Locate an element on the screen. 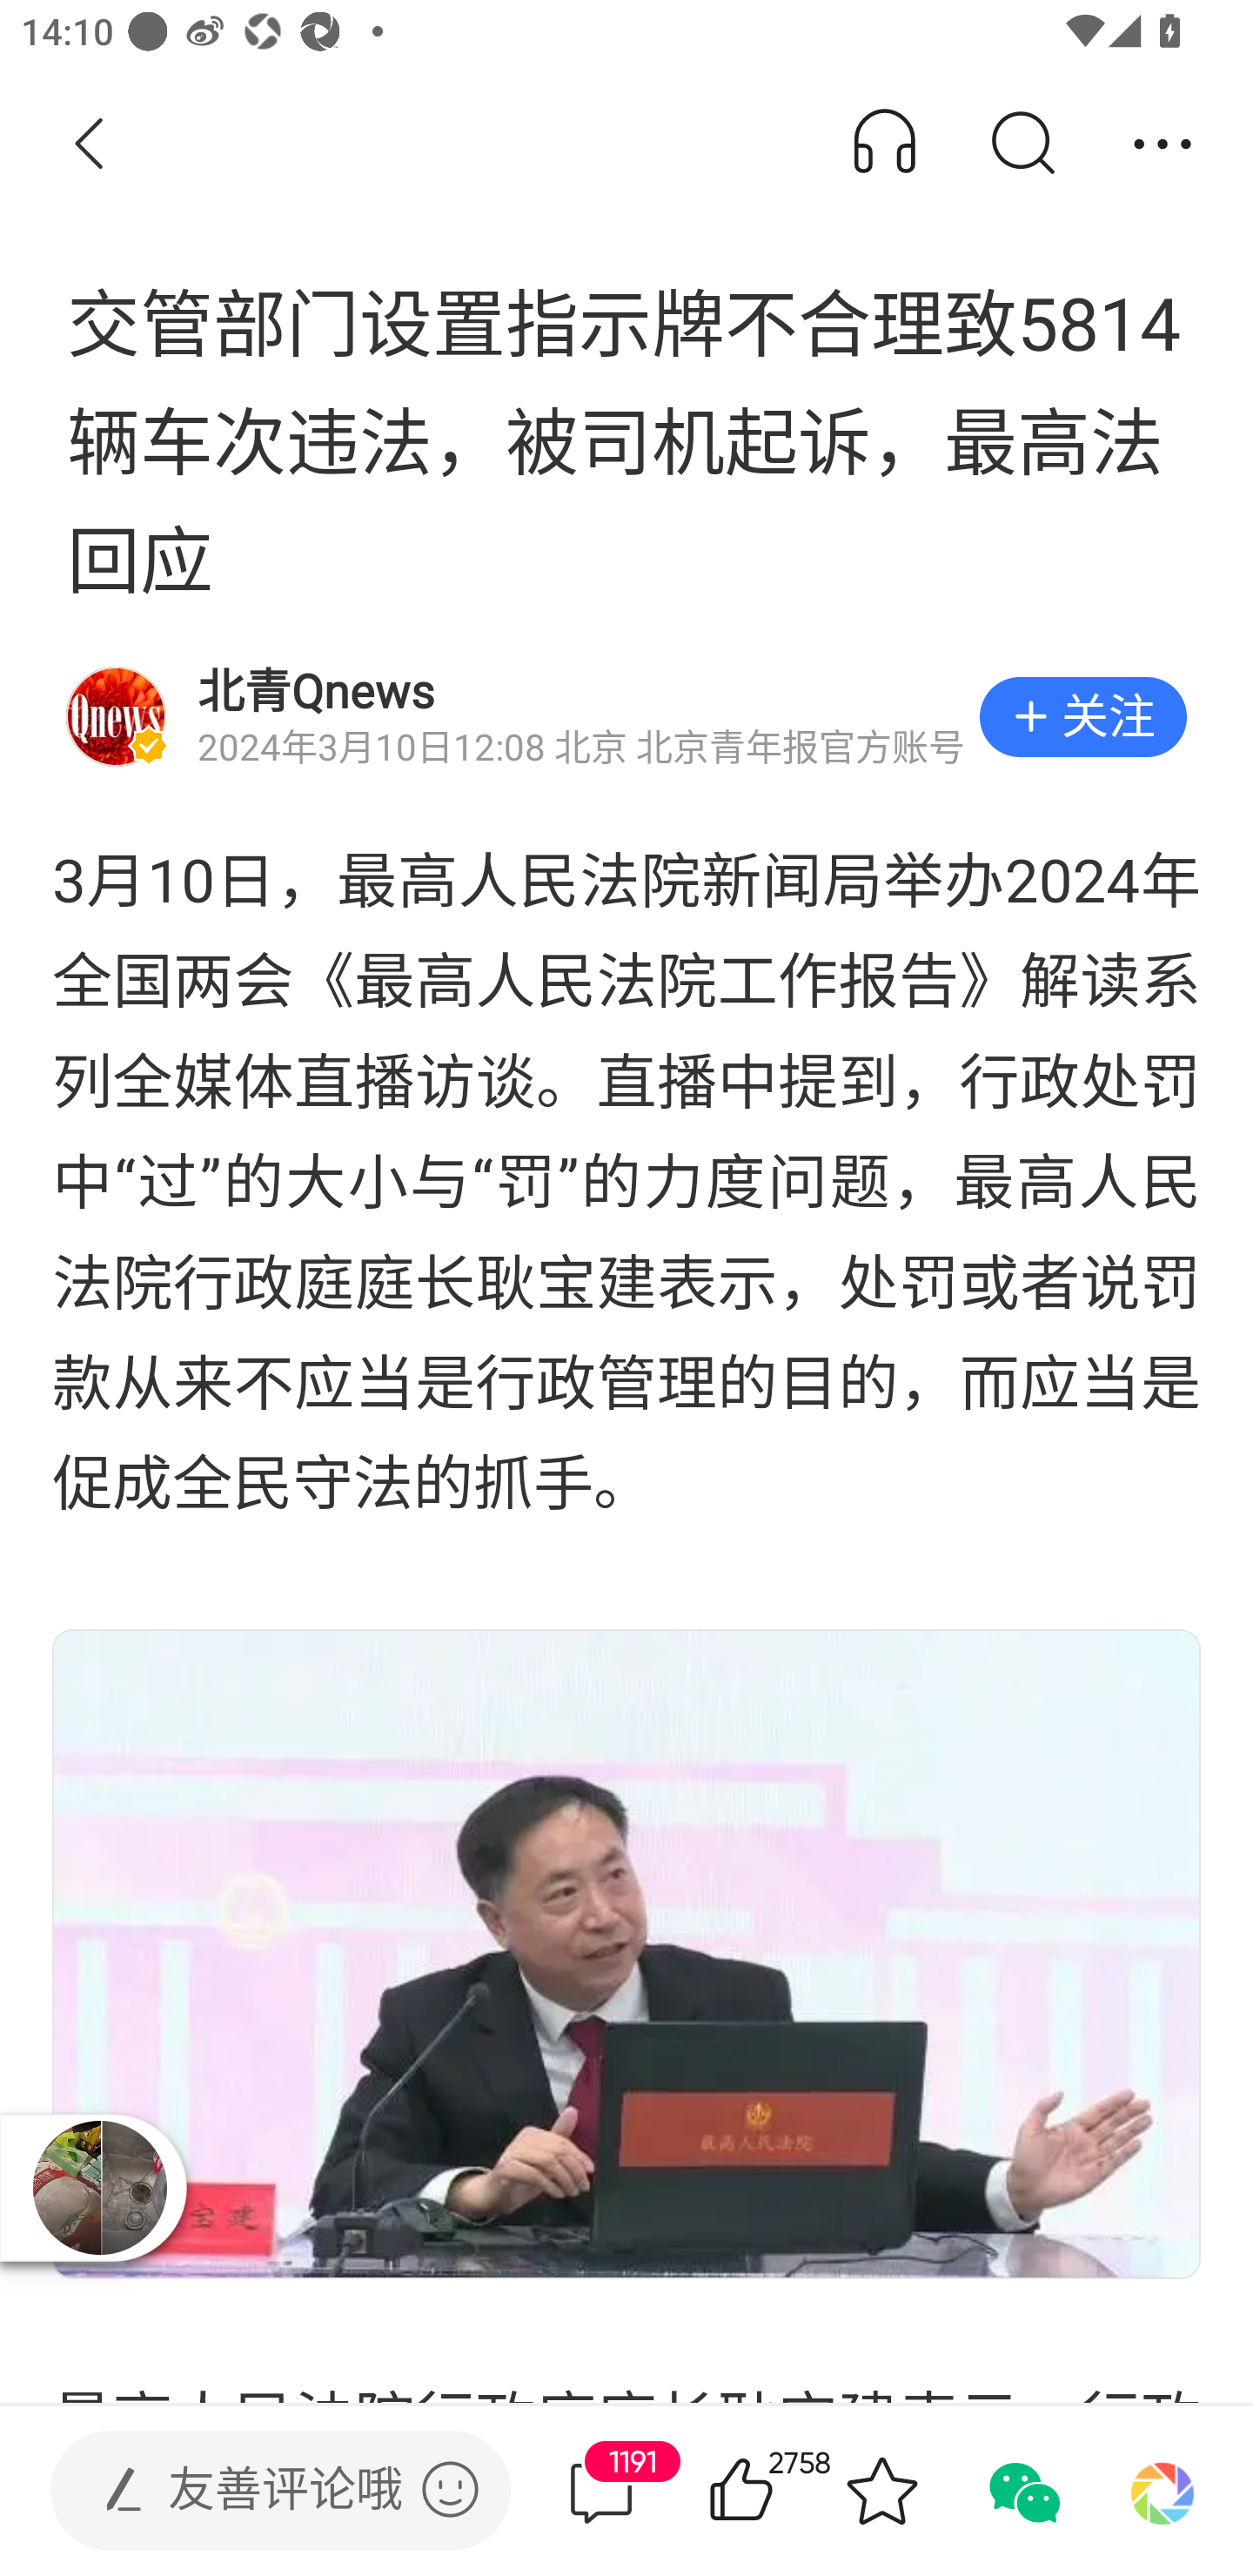  发表评论  友善评论哦 发表评论  is located at coordinates (256, 2491).